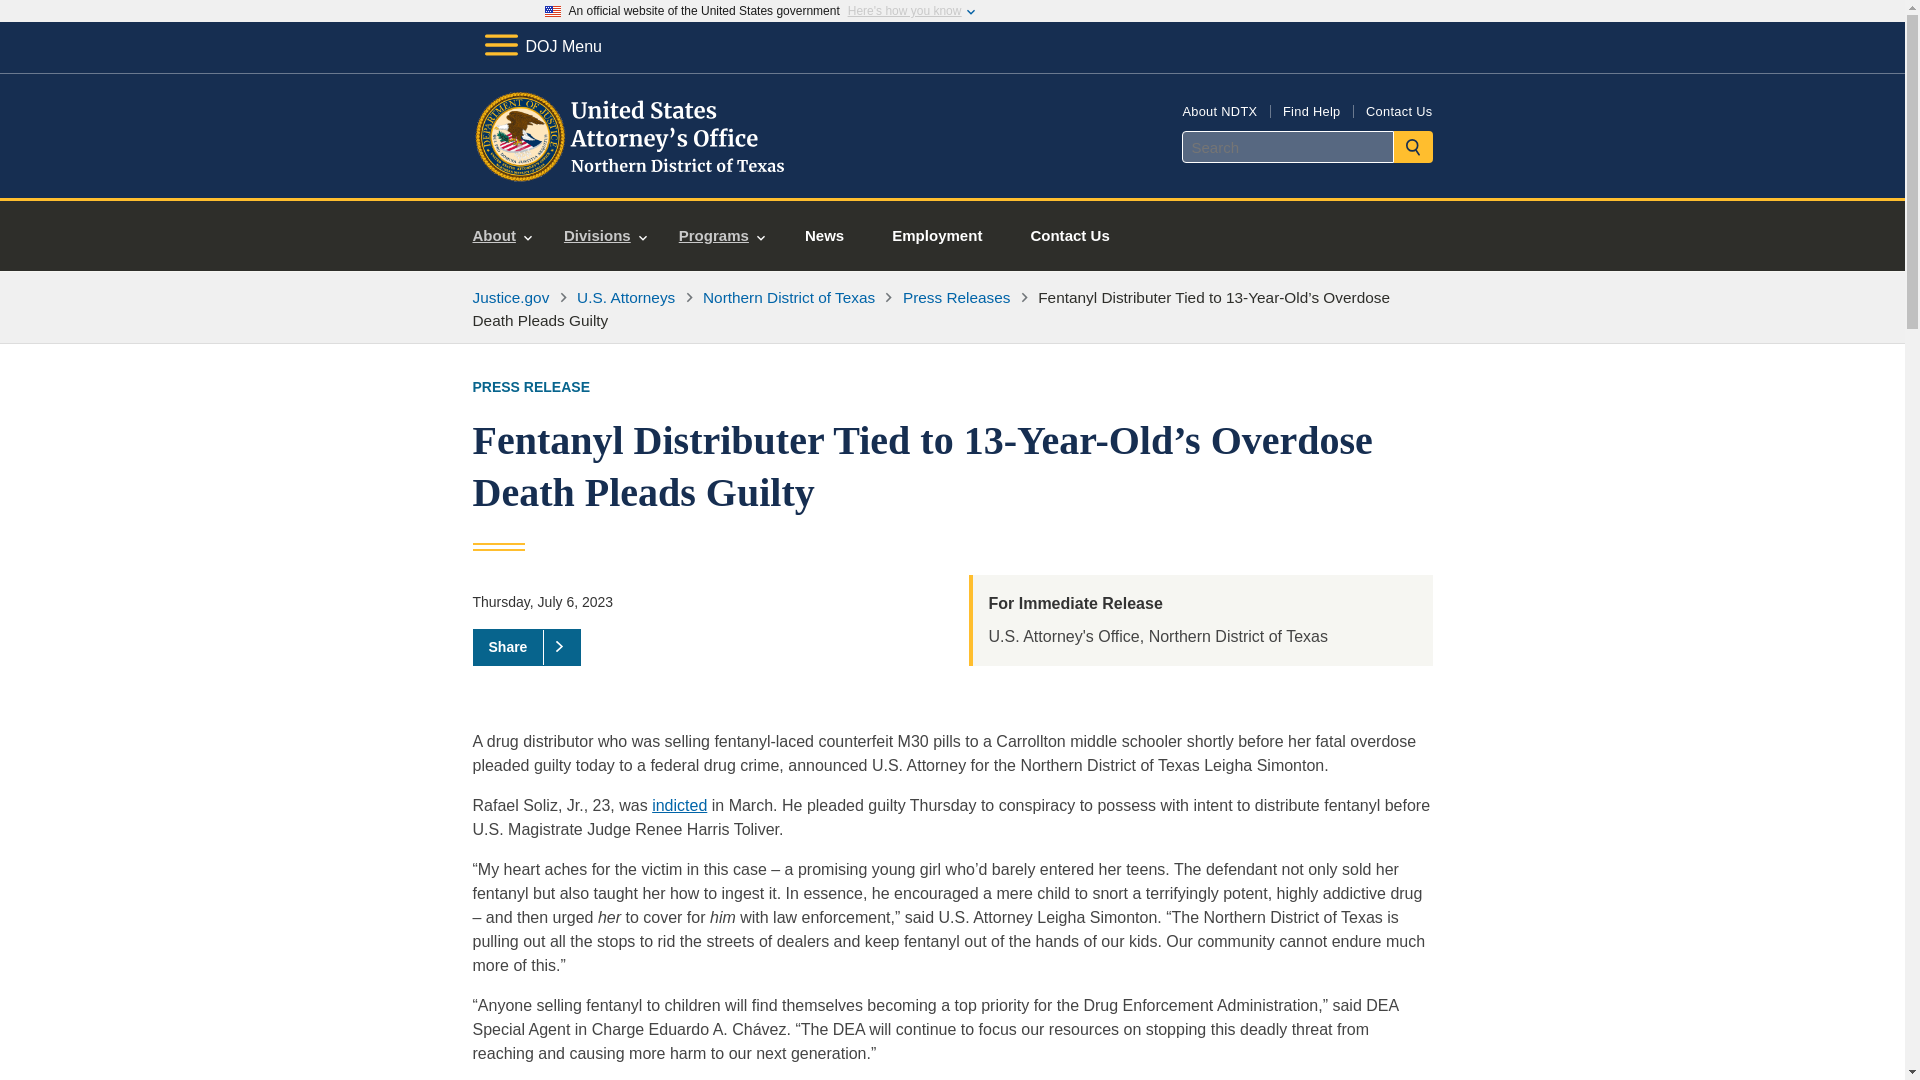  I want to click on About NDTX, so click(1220, 110).